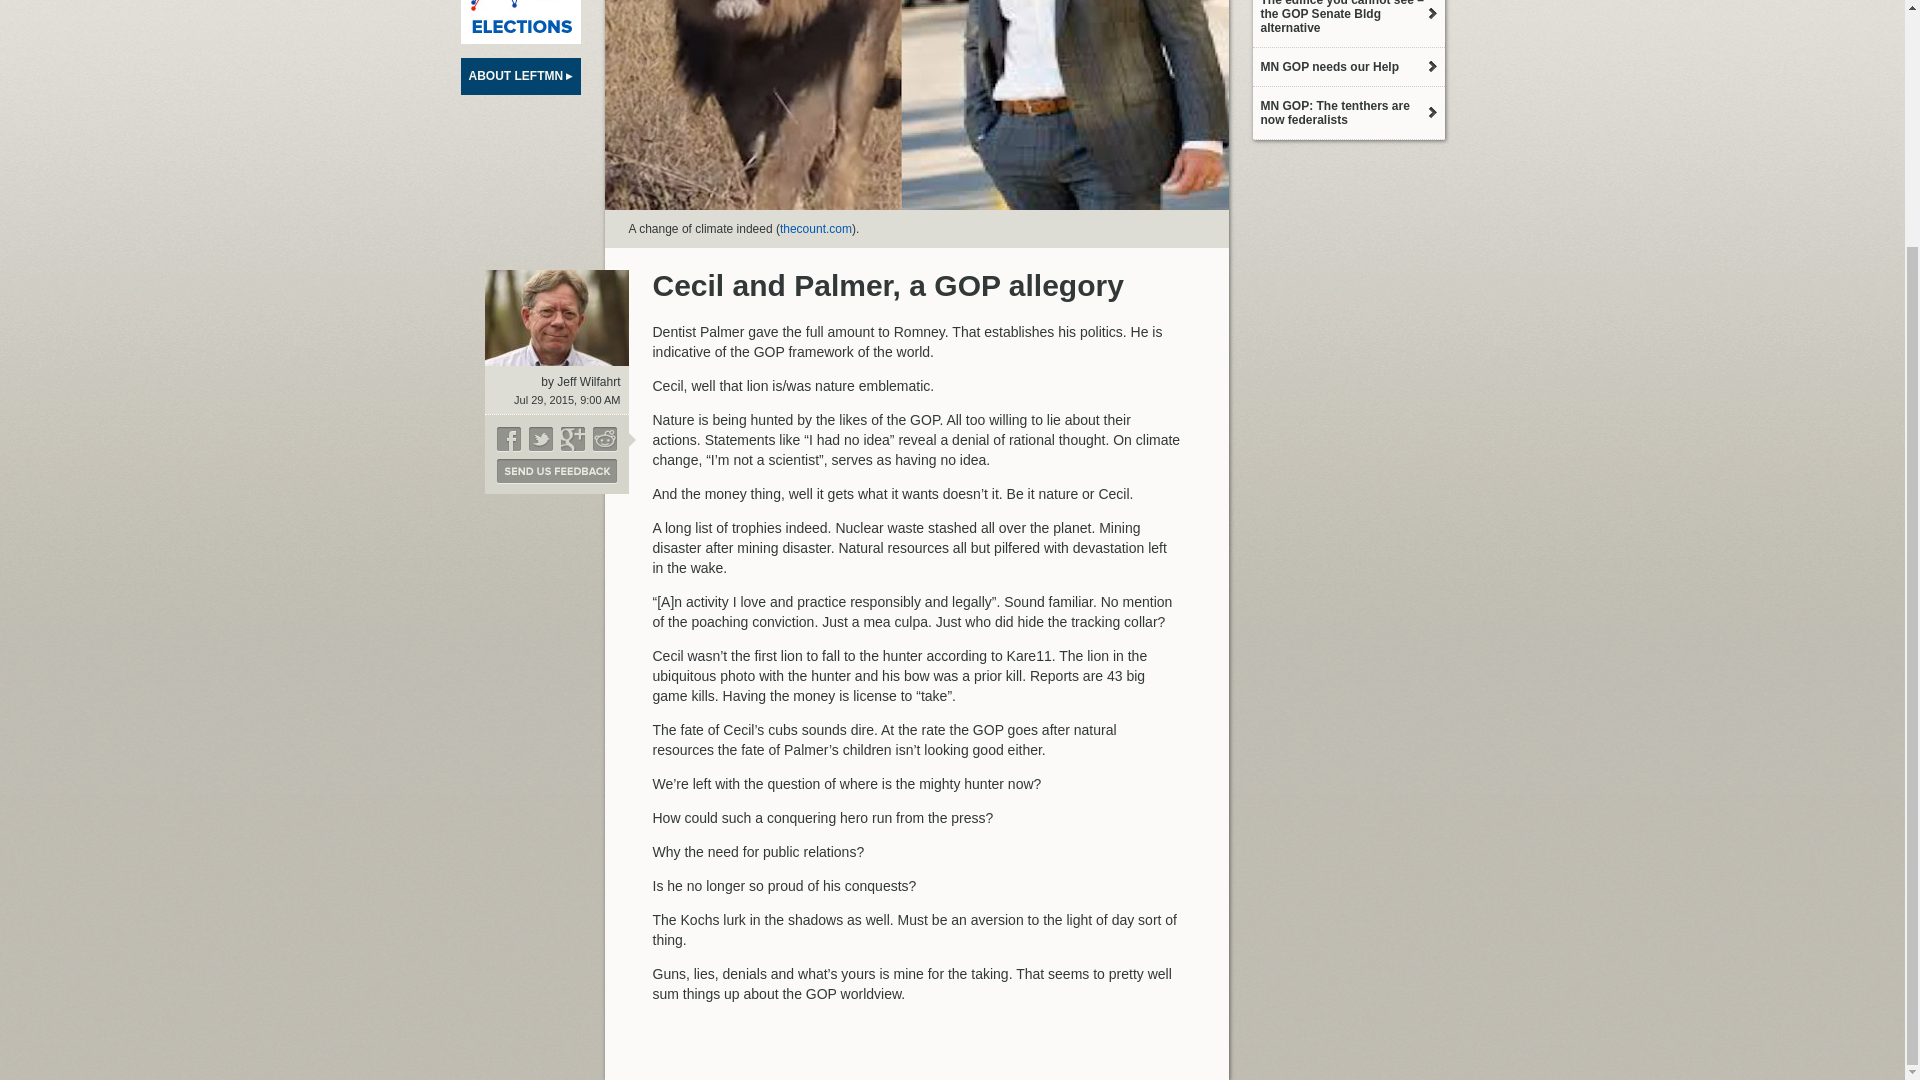 This screenshot has height=1080, width=1920. What do you see at coordinates (520, 22) in the screenshot?
I see `LeftMN Elections Site` at bounding box center [520, 22].